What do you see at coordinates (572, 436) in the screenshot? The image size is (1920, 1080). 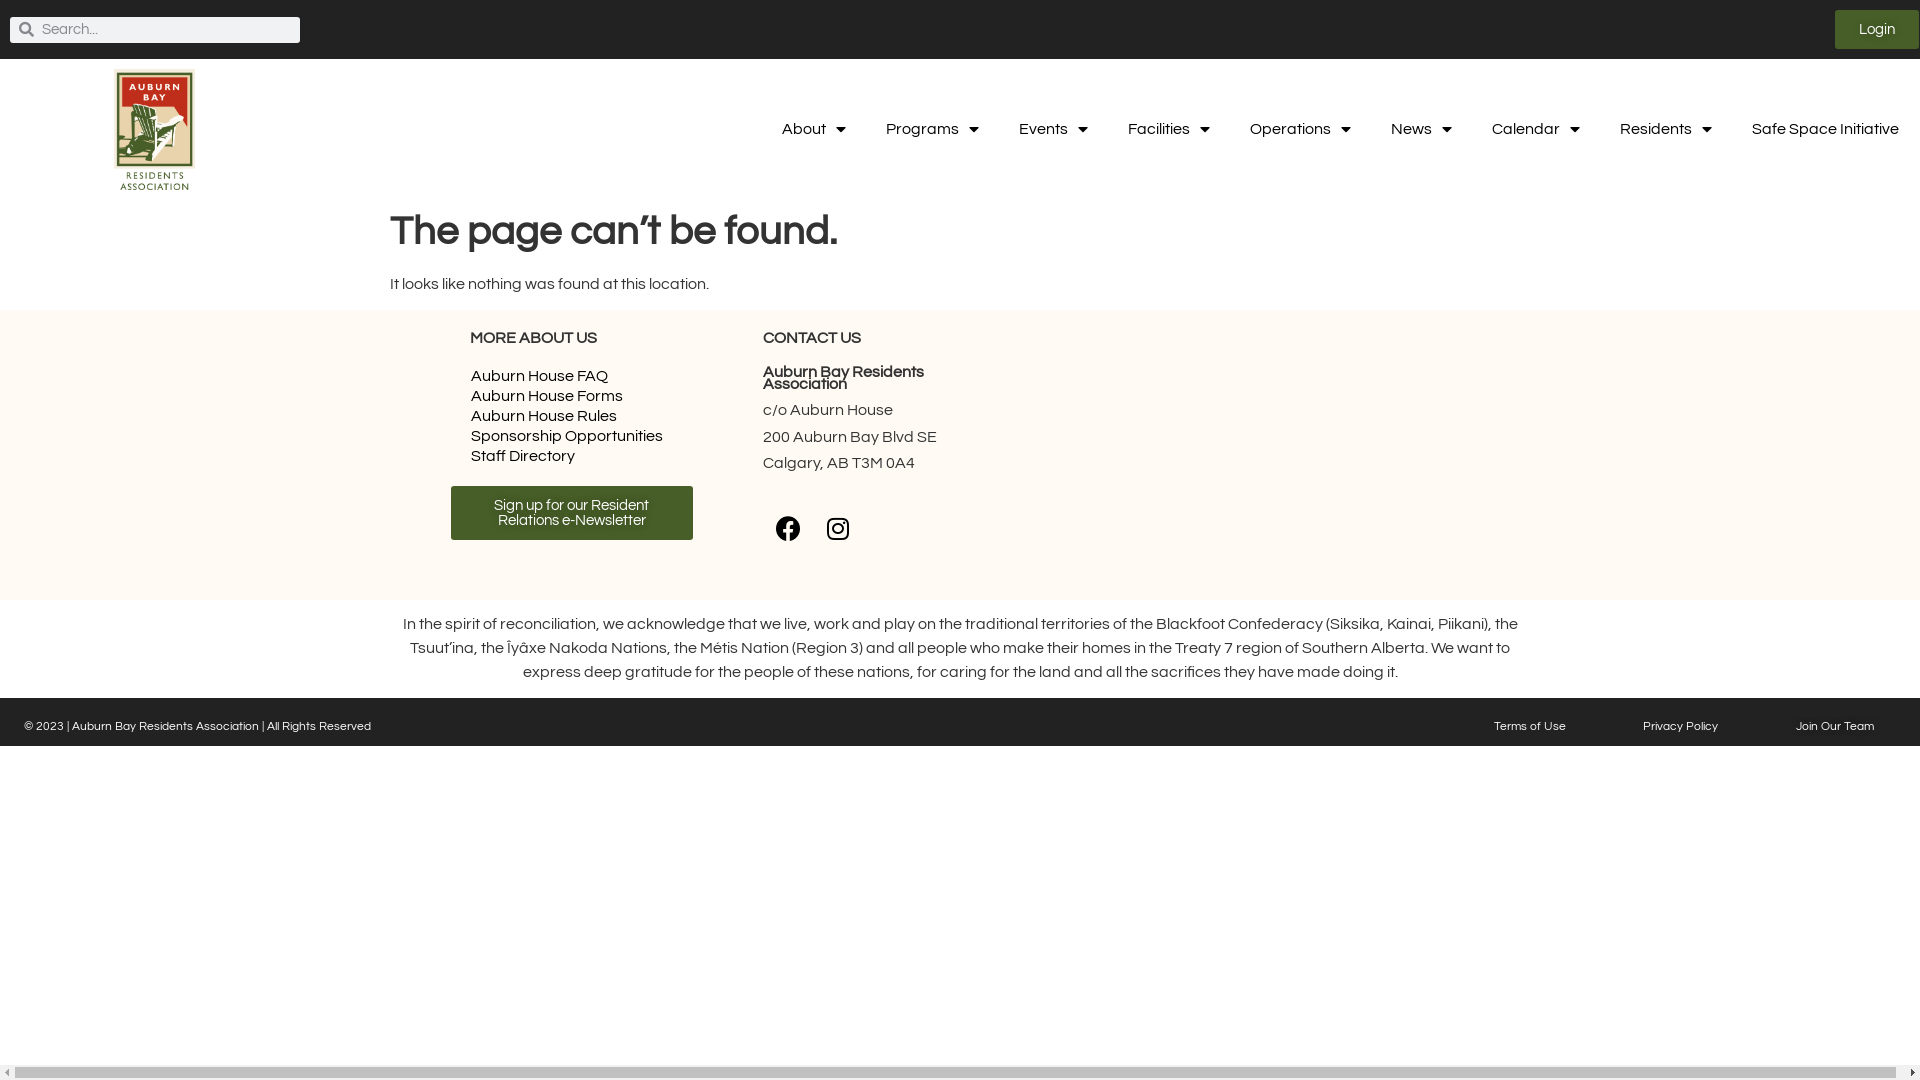 I see `Sponsorship Opportunities` at bounding box center [572, 436].